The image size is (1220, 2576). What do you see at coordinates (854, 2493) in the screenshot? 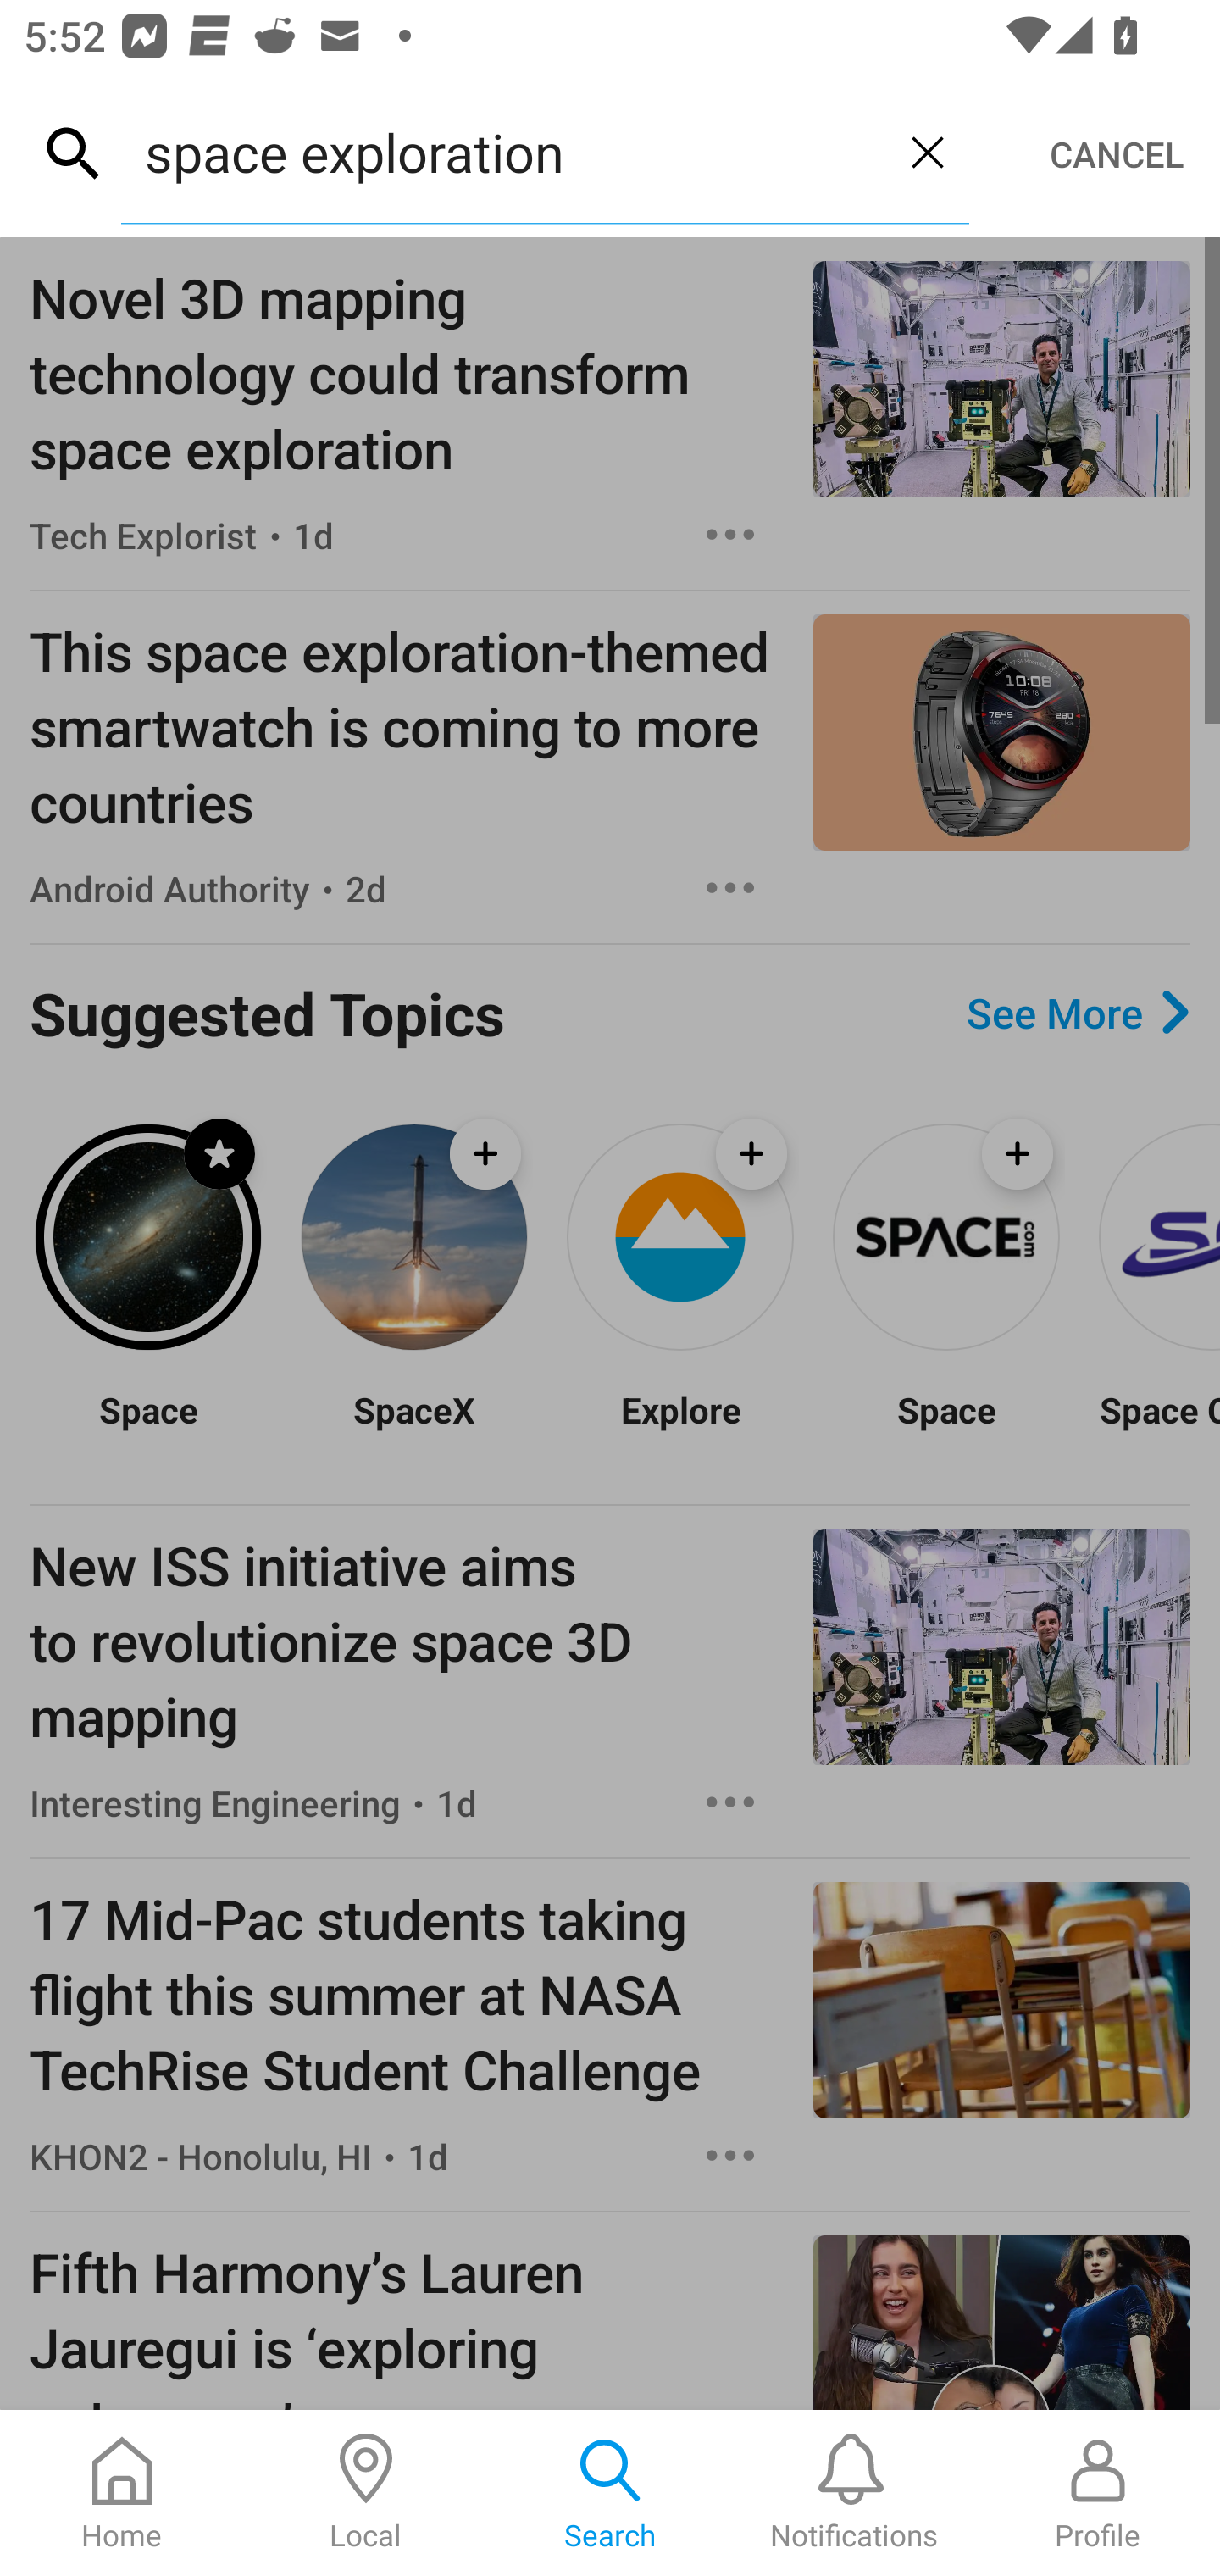
I see `Notifications` at bounding box center [854, 2493].